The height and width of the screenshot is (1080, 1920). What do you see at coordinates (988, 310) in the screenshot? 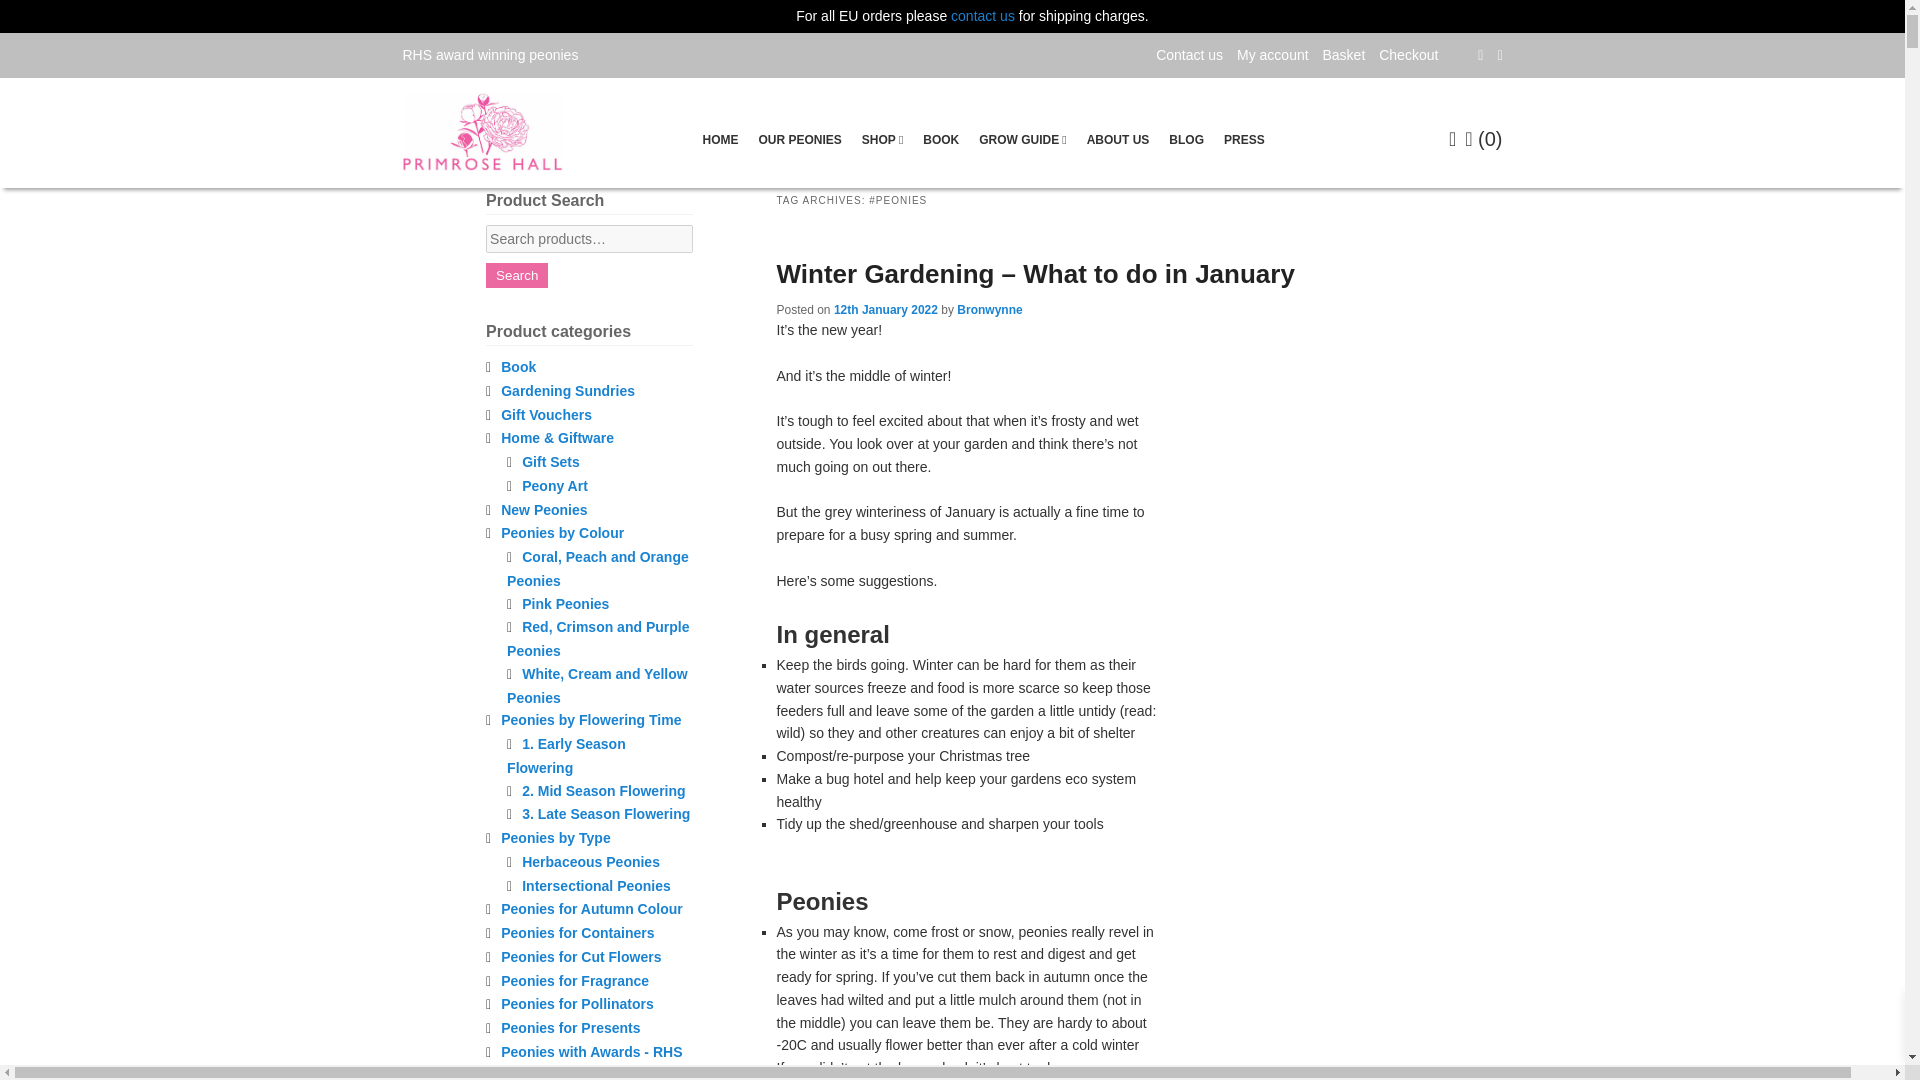
I see `Bronwynne` at bounding box center [988, 310].